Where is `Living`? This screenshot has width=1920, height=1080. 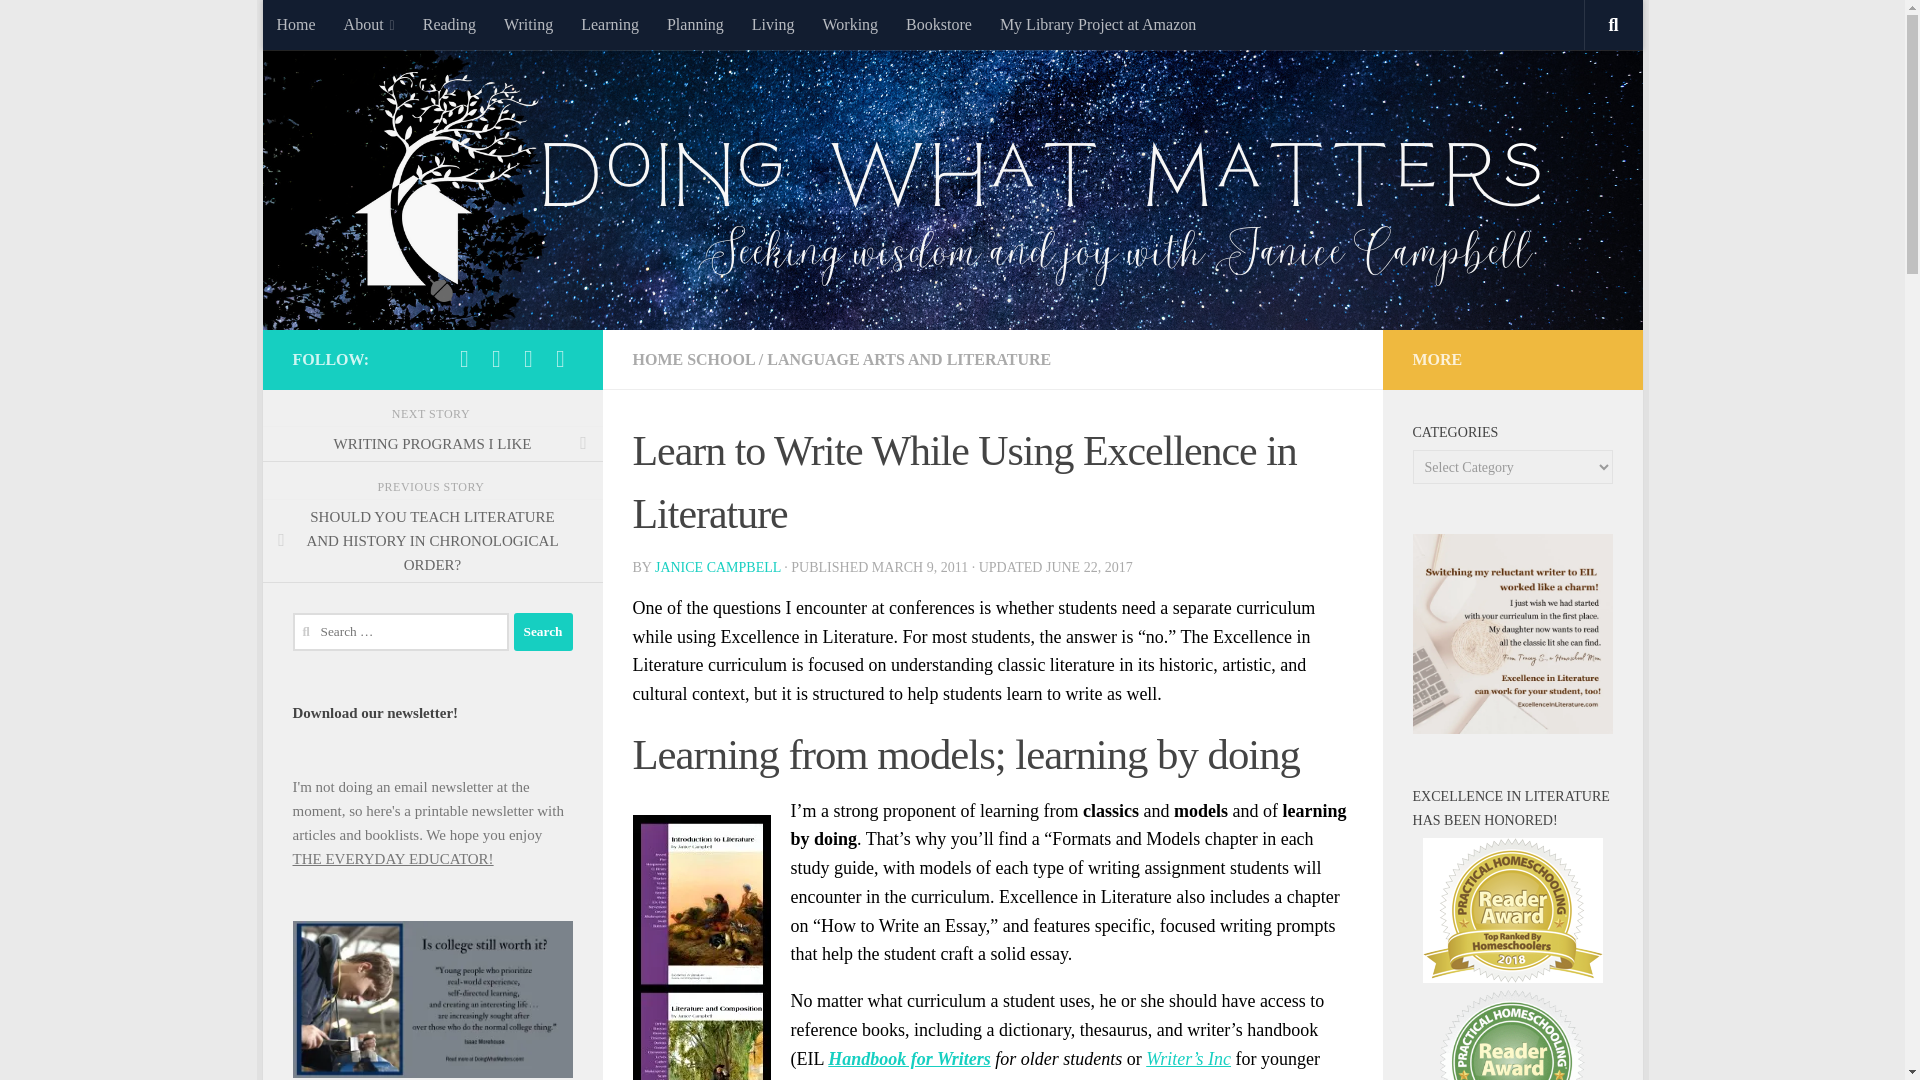
Living is located at coordinates (772, 24).